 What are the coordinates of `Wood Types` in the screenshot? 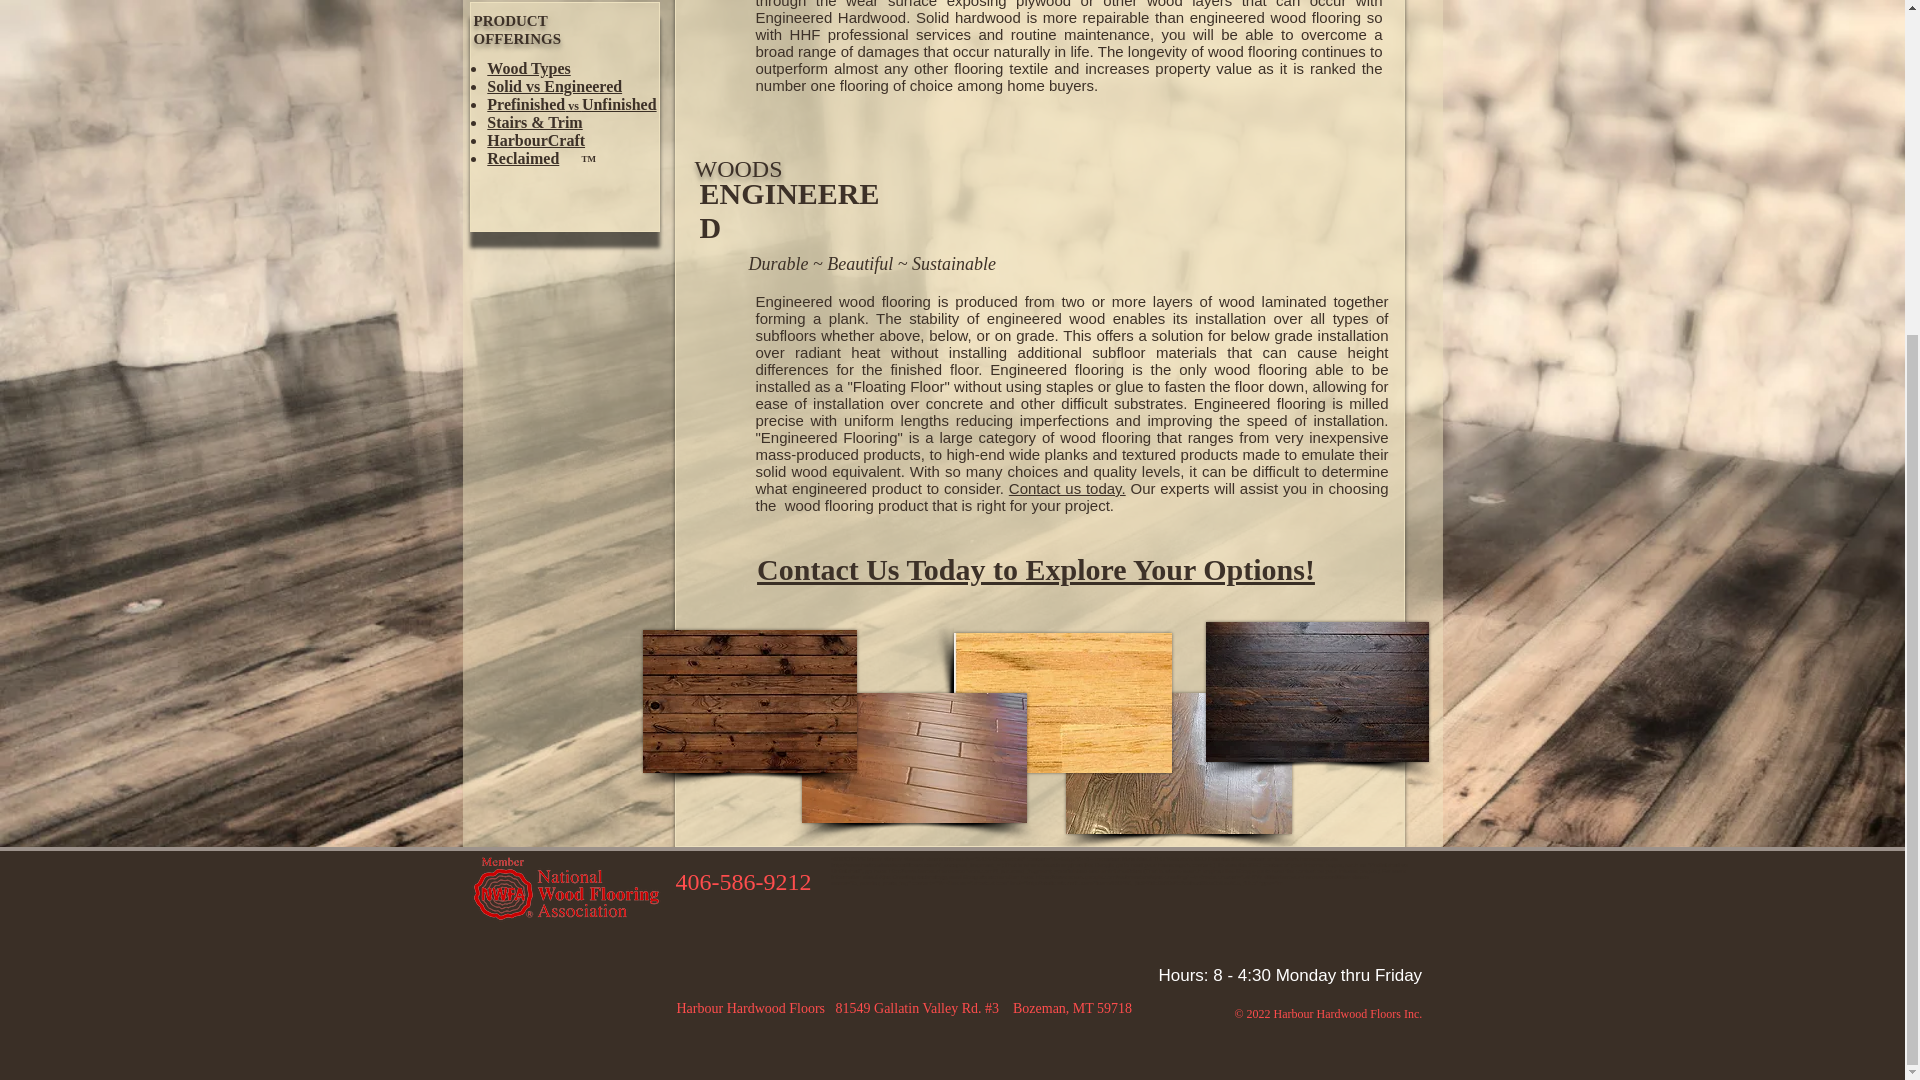 It's located at (528, 68).